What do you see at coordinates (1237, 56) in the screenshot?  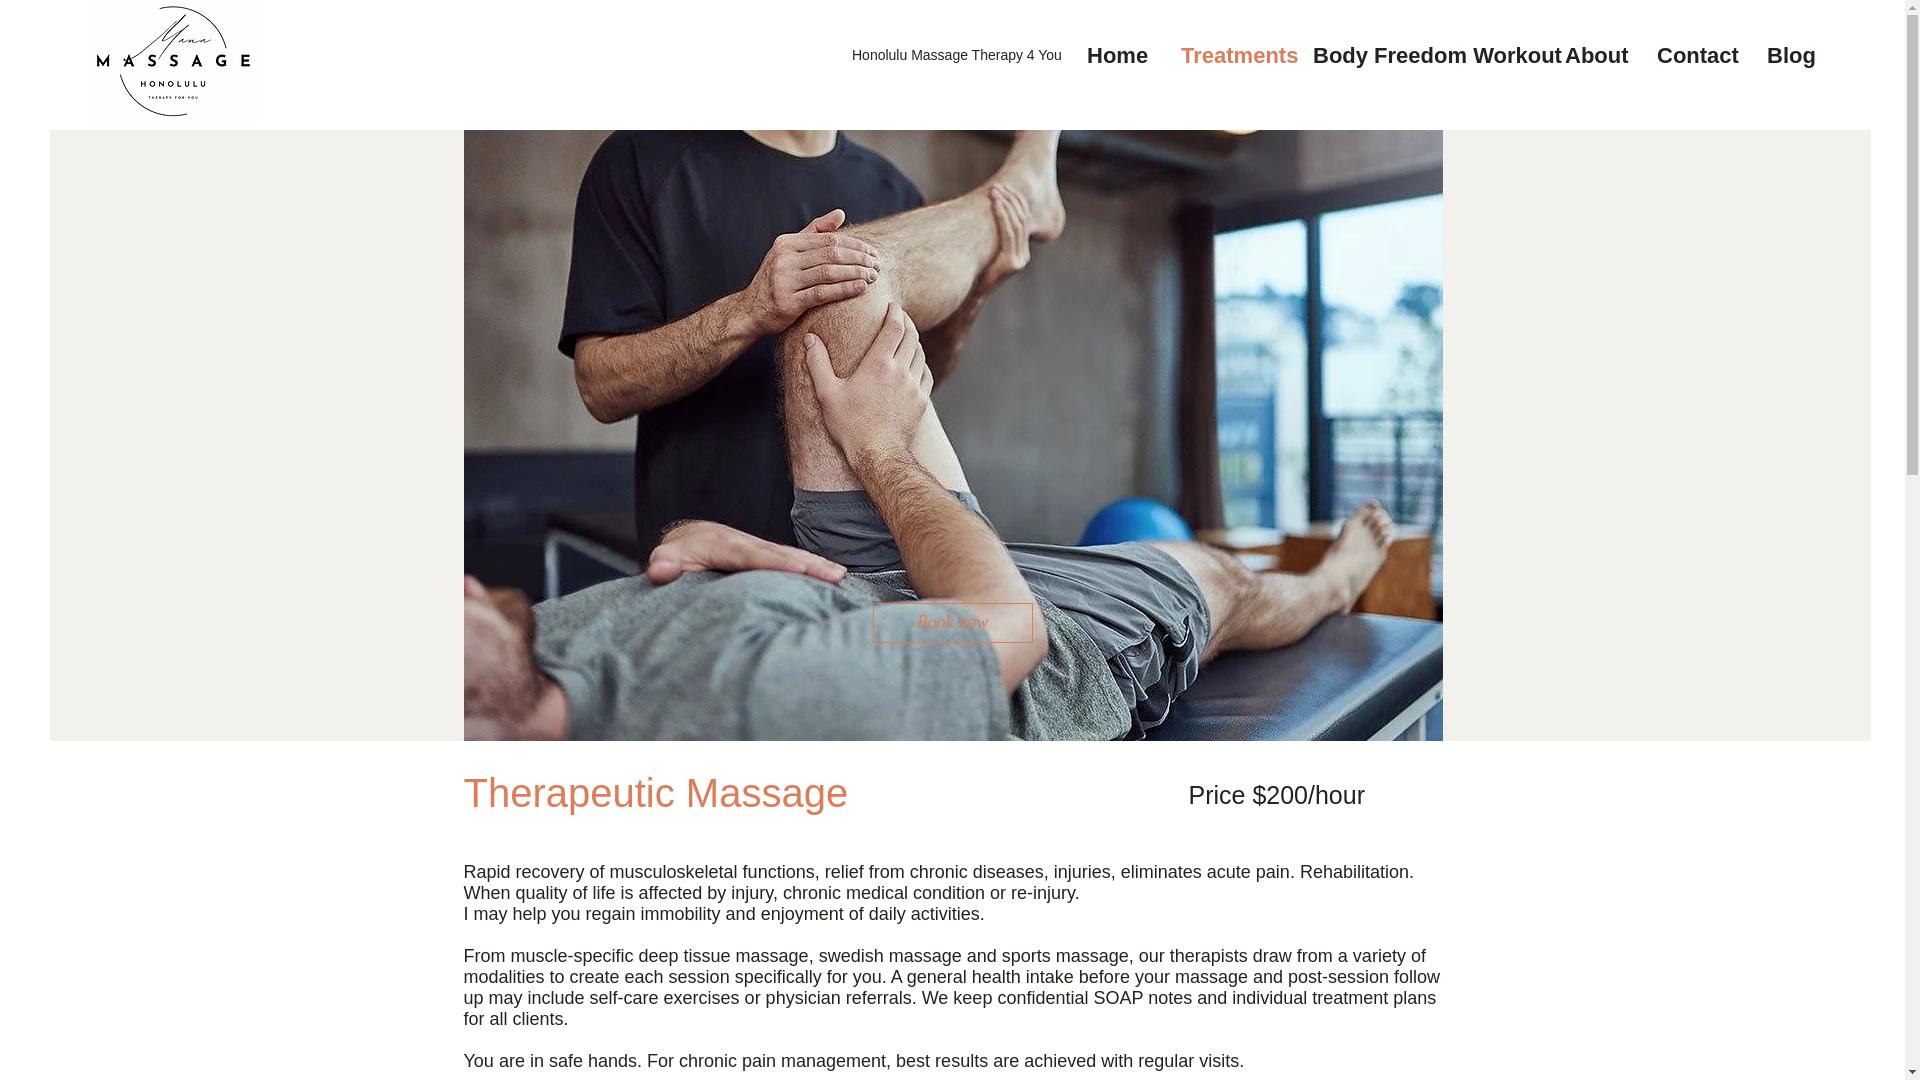 I see `Treatments` at bounding box center [1237, 56].